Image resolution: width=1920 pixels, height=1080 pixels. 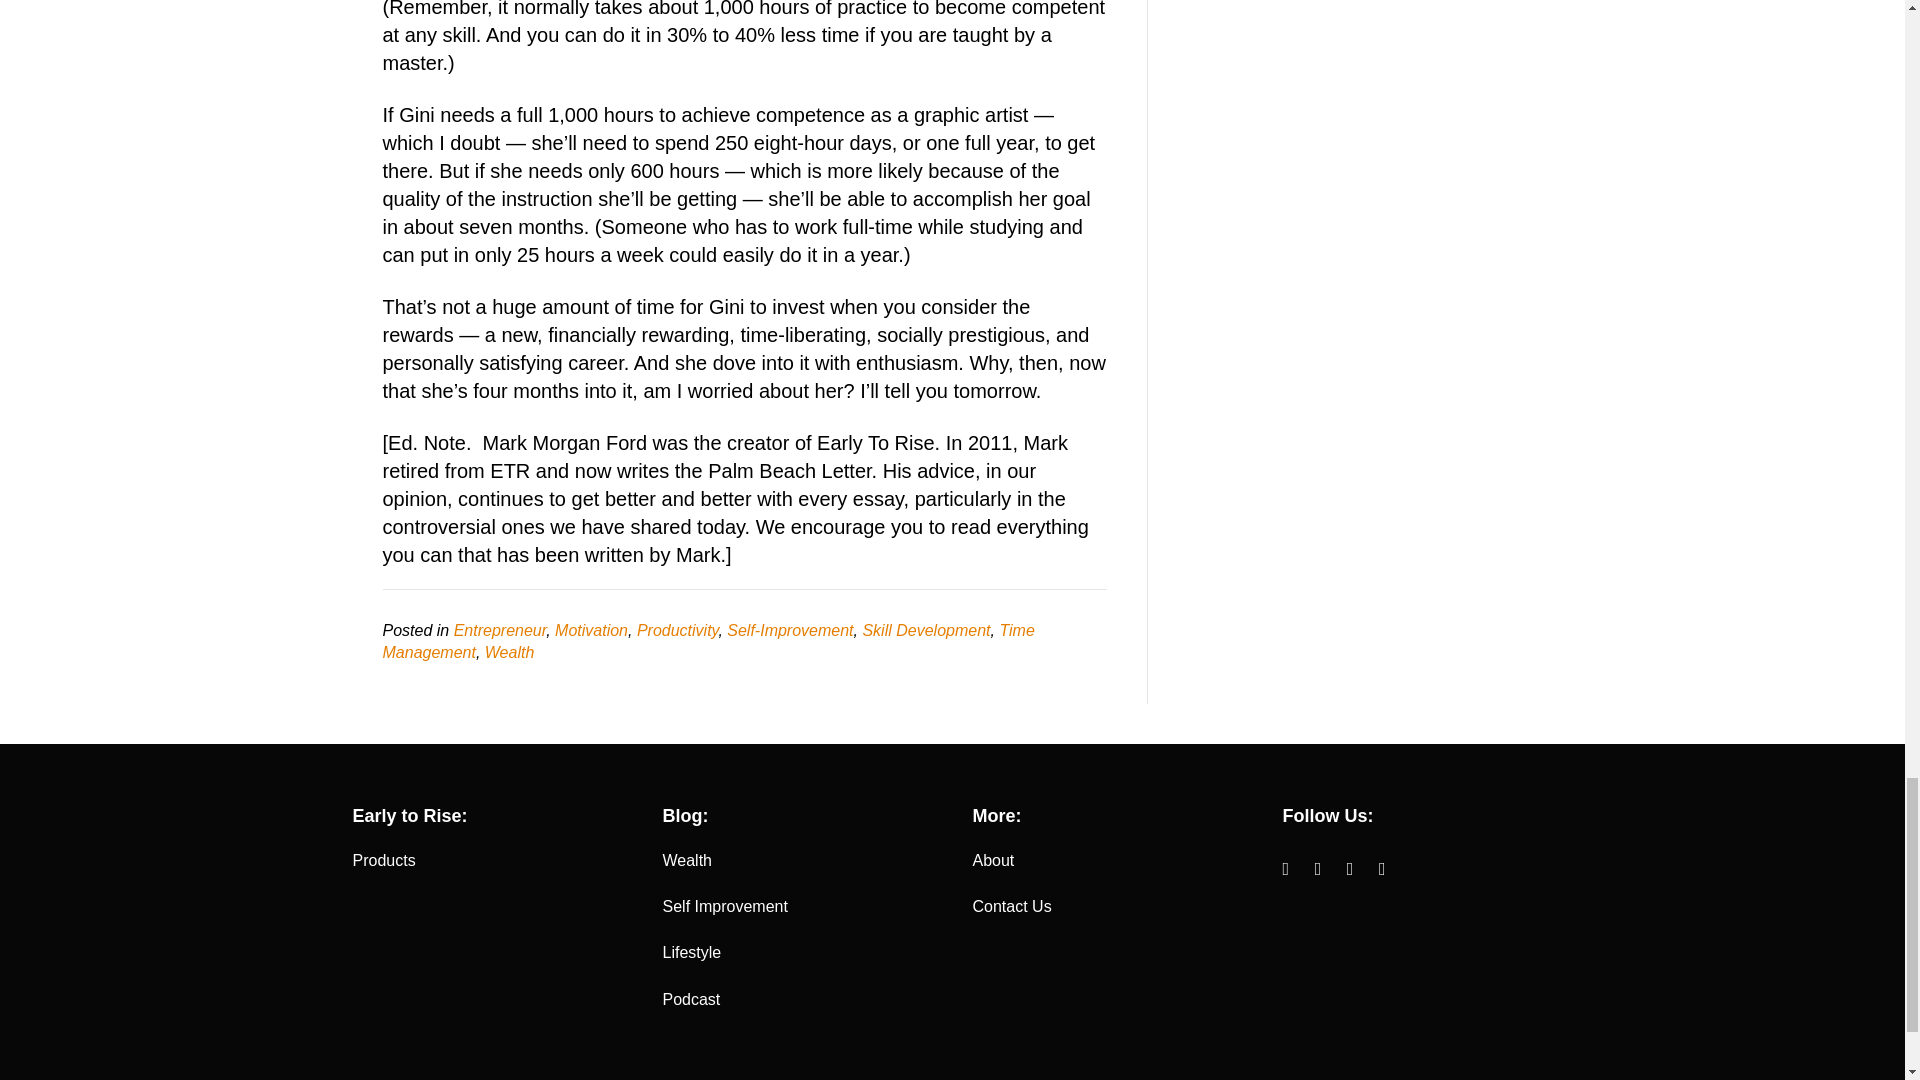 I want to click on About, so click(x=992, y=860).